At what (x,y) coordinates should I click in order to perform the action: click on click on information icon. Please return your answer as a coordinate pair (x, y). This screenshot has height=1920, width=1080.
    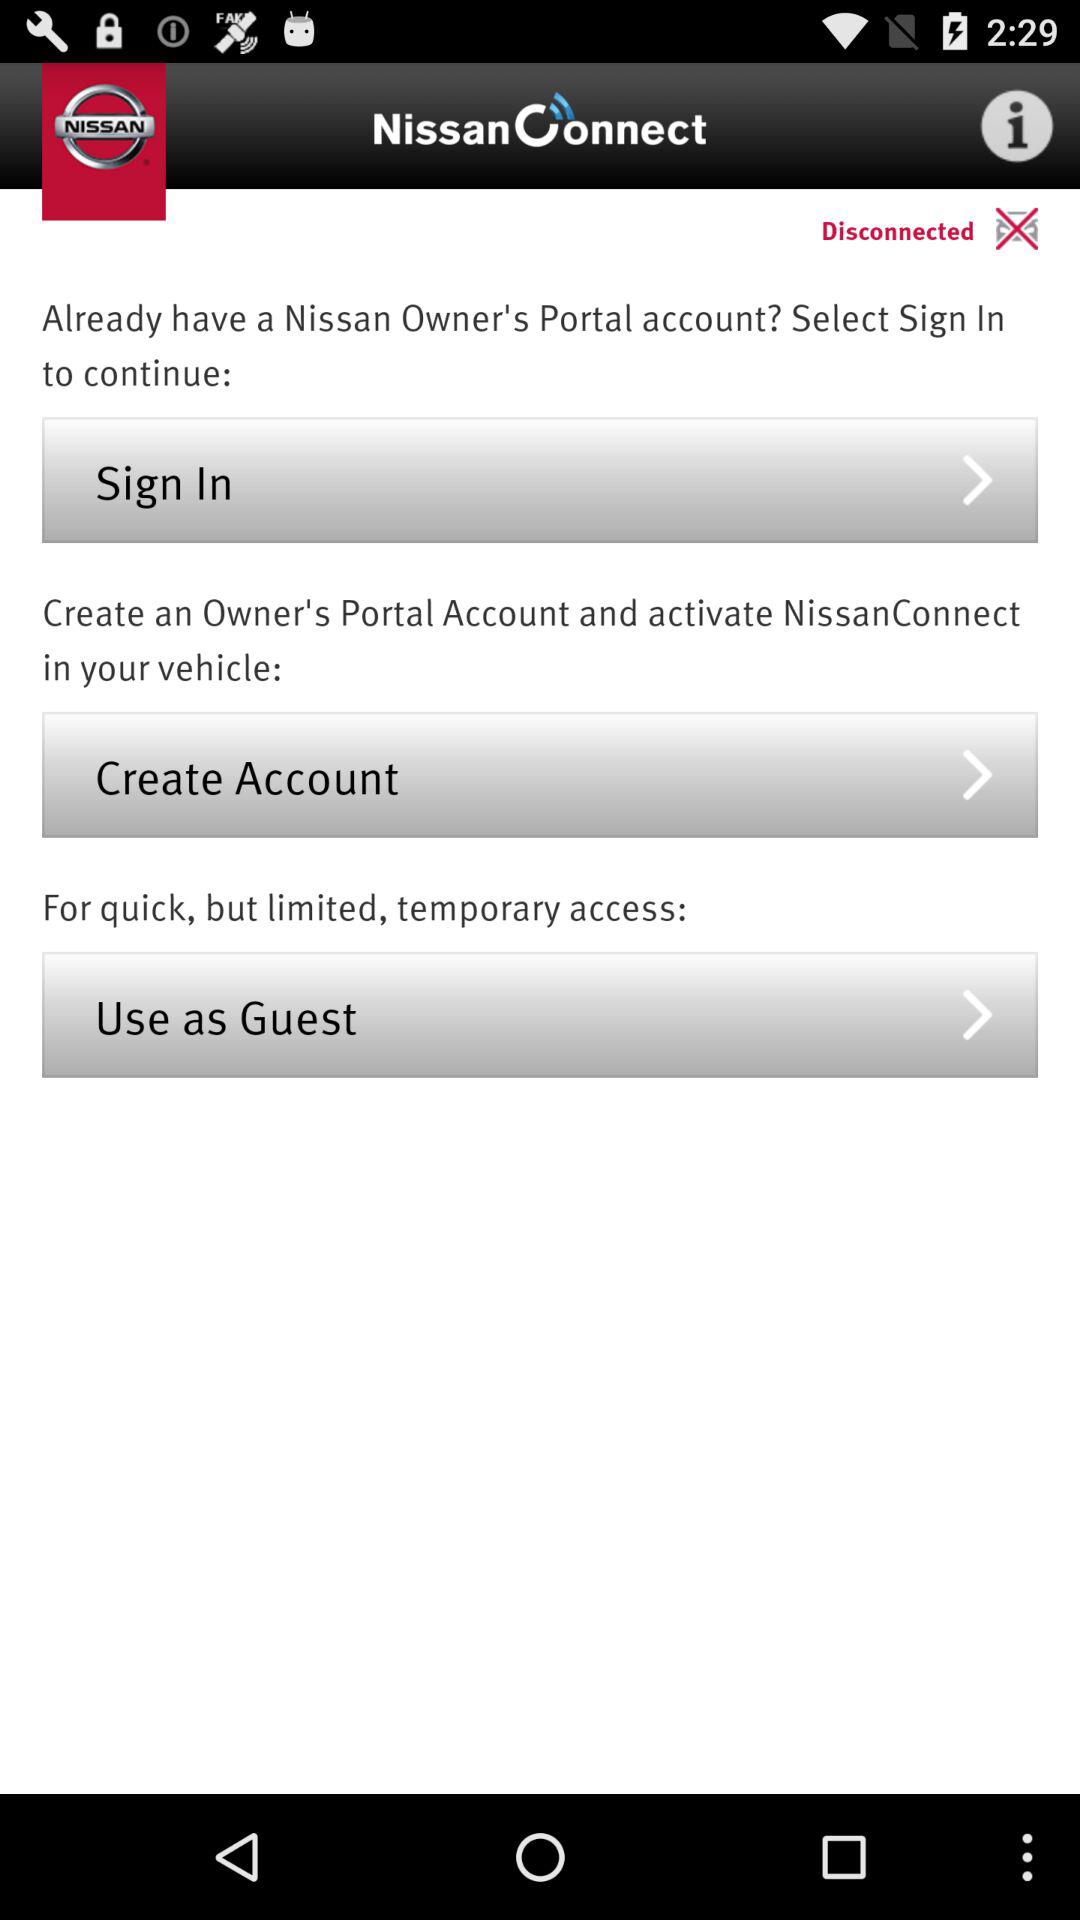
    Looking at the image, I should click on (1016, 126).